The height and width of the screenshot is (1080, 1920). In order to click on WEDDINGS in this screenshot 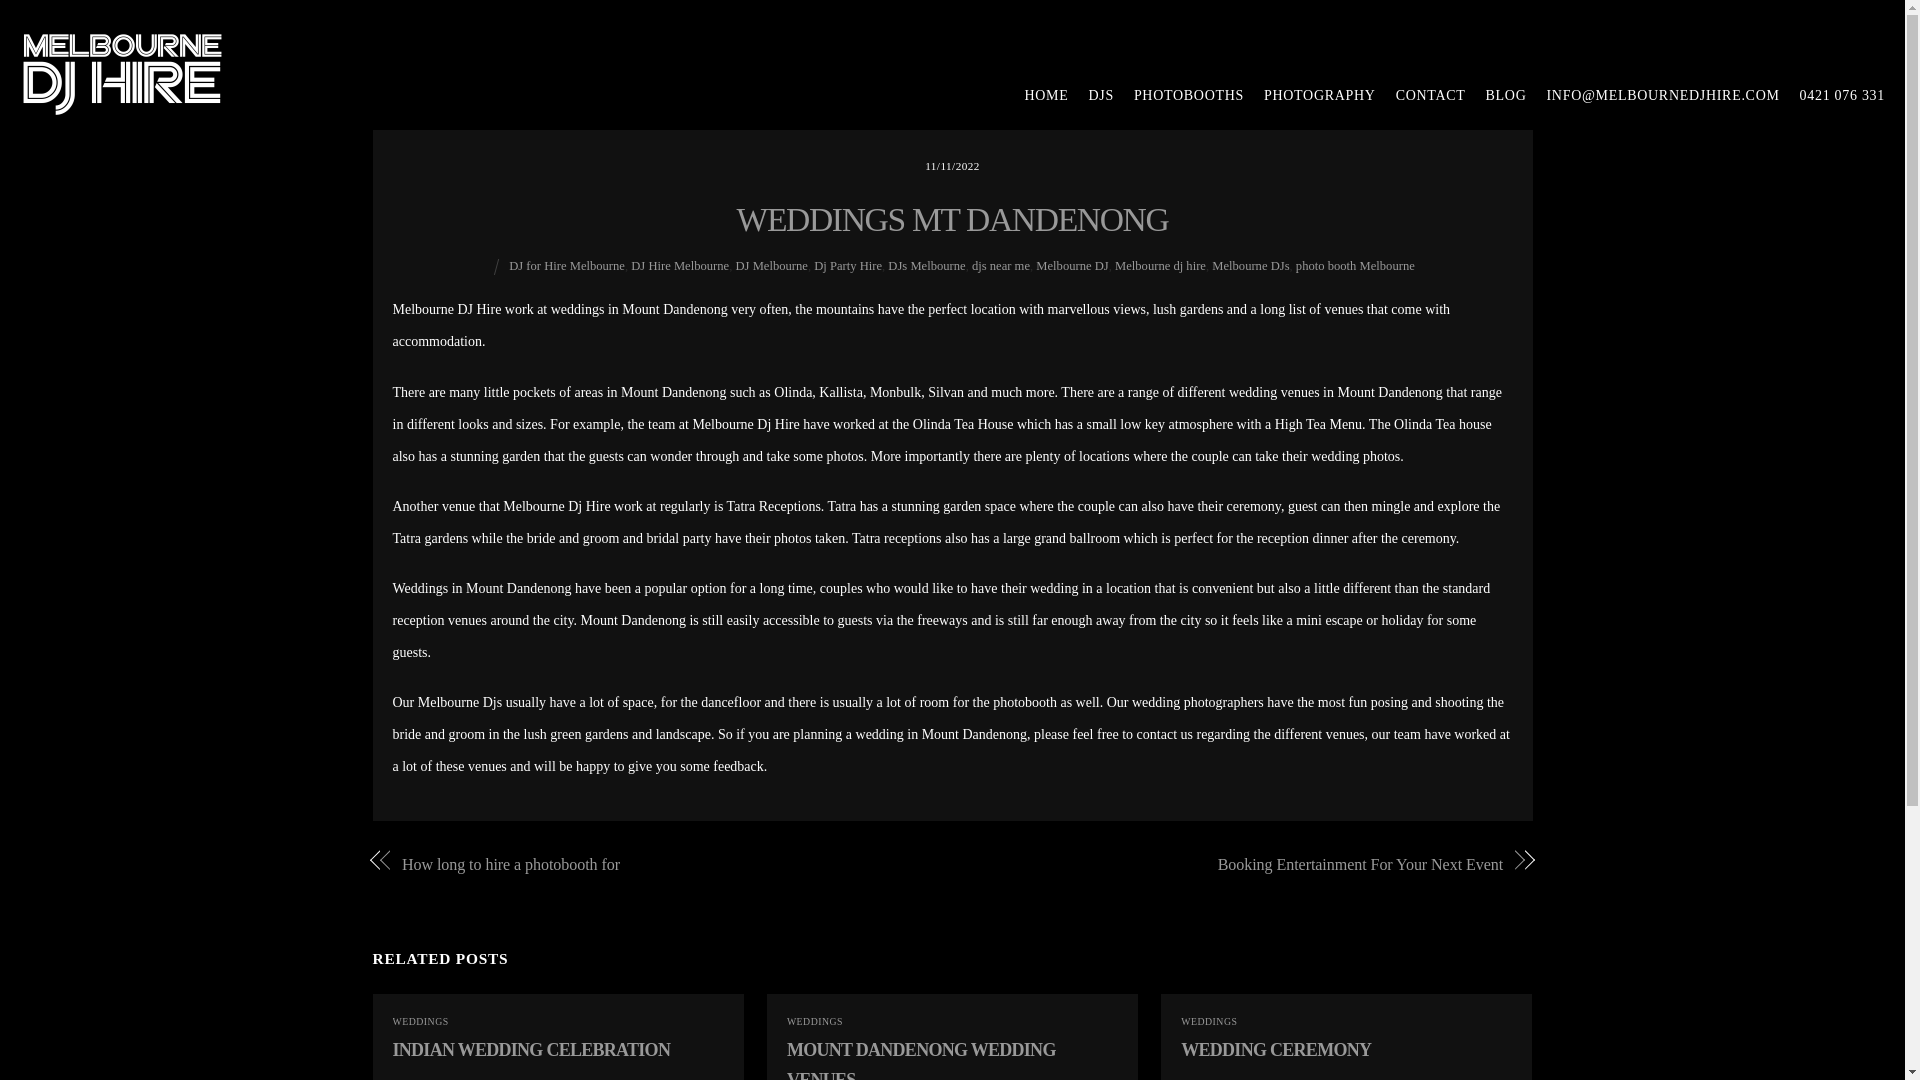, I will do `click(814, 1022)`.